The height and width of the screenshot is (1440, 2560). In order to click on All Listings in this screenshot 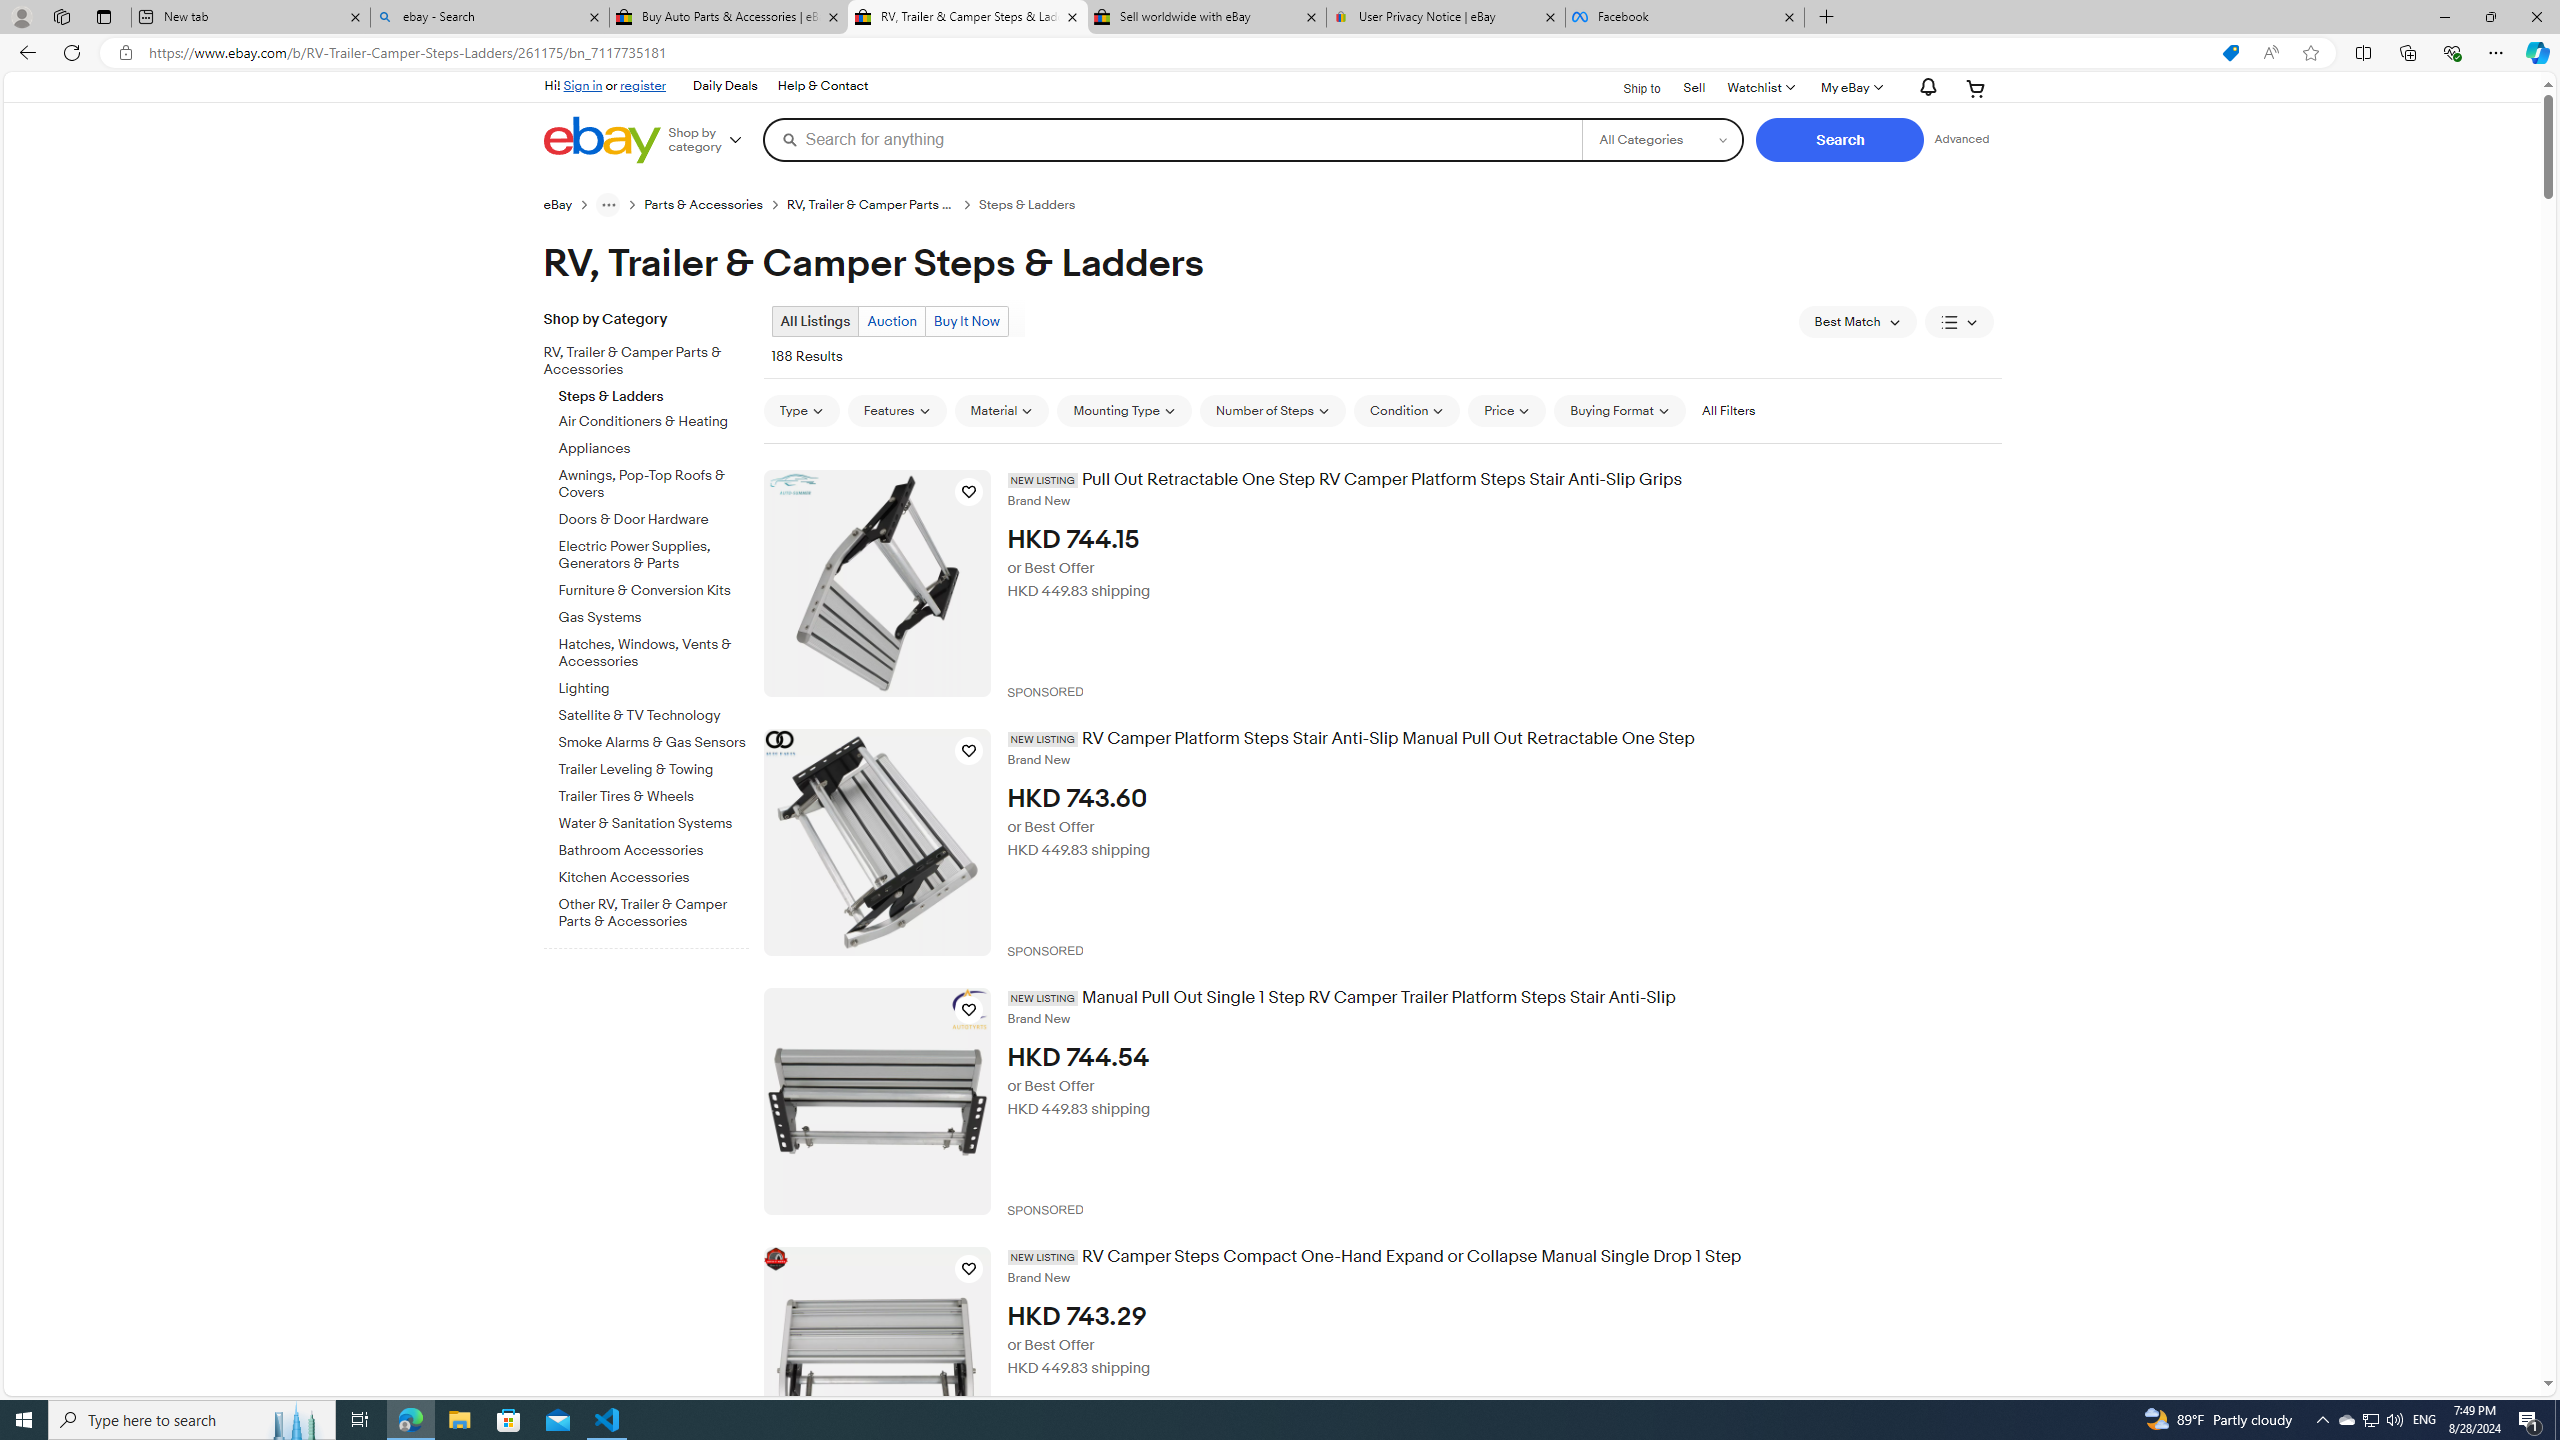, I will do `click(815, 320)`.